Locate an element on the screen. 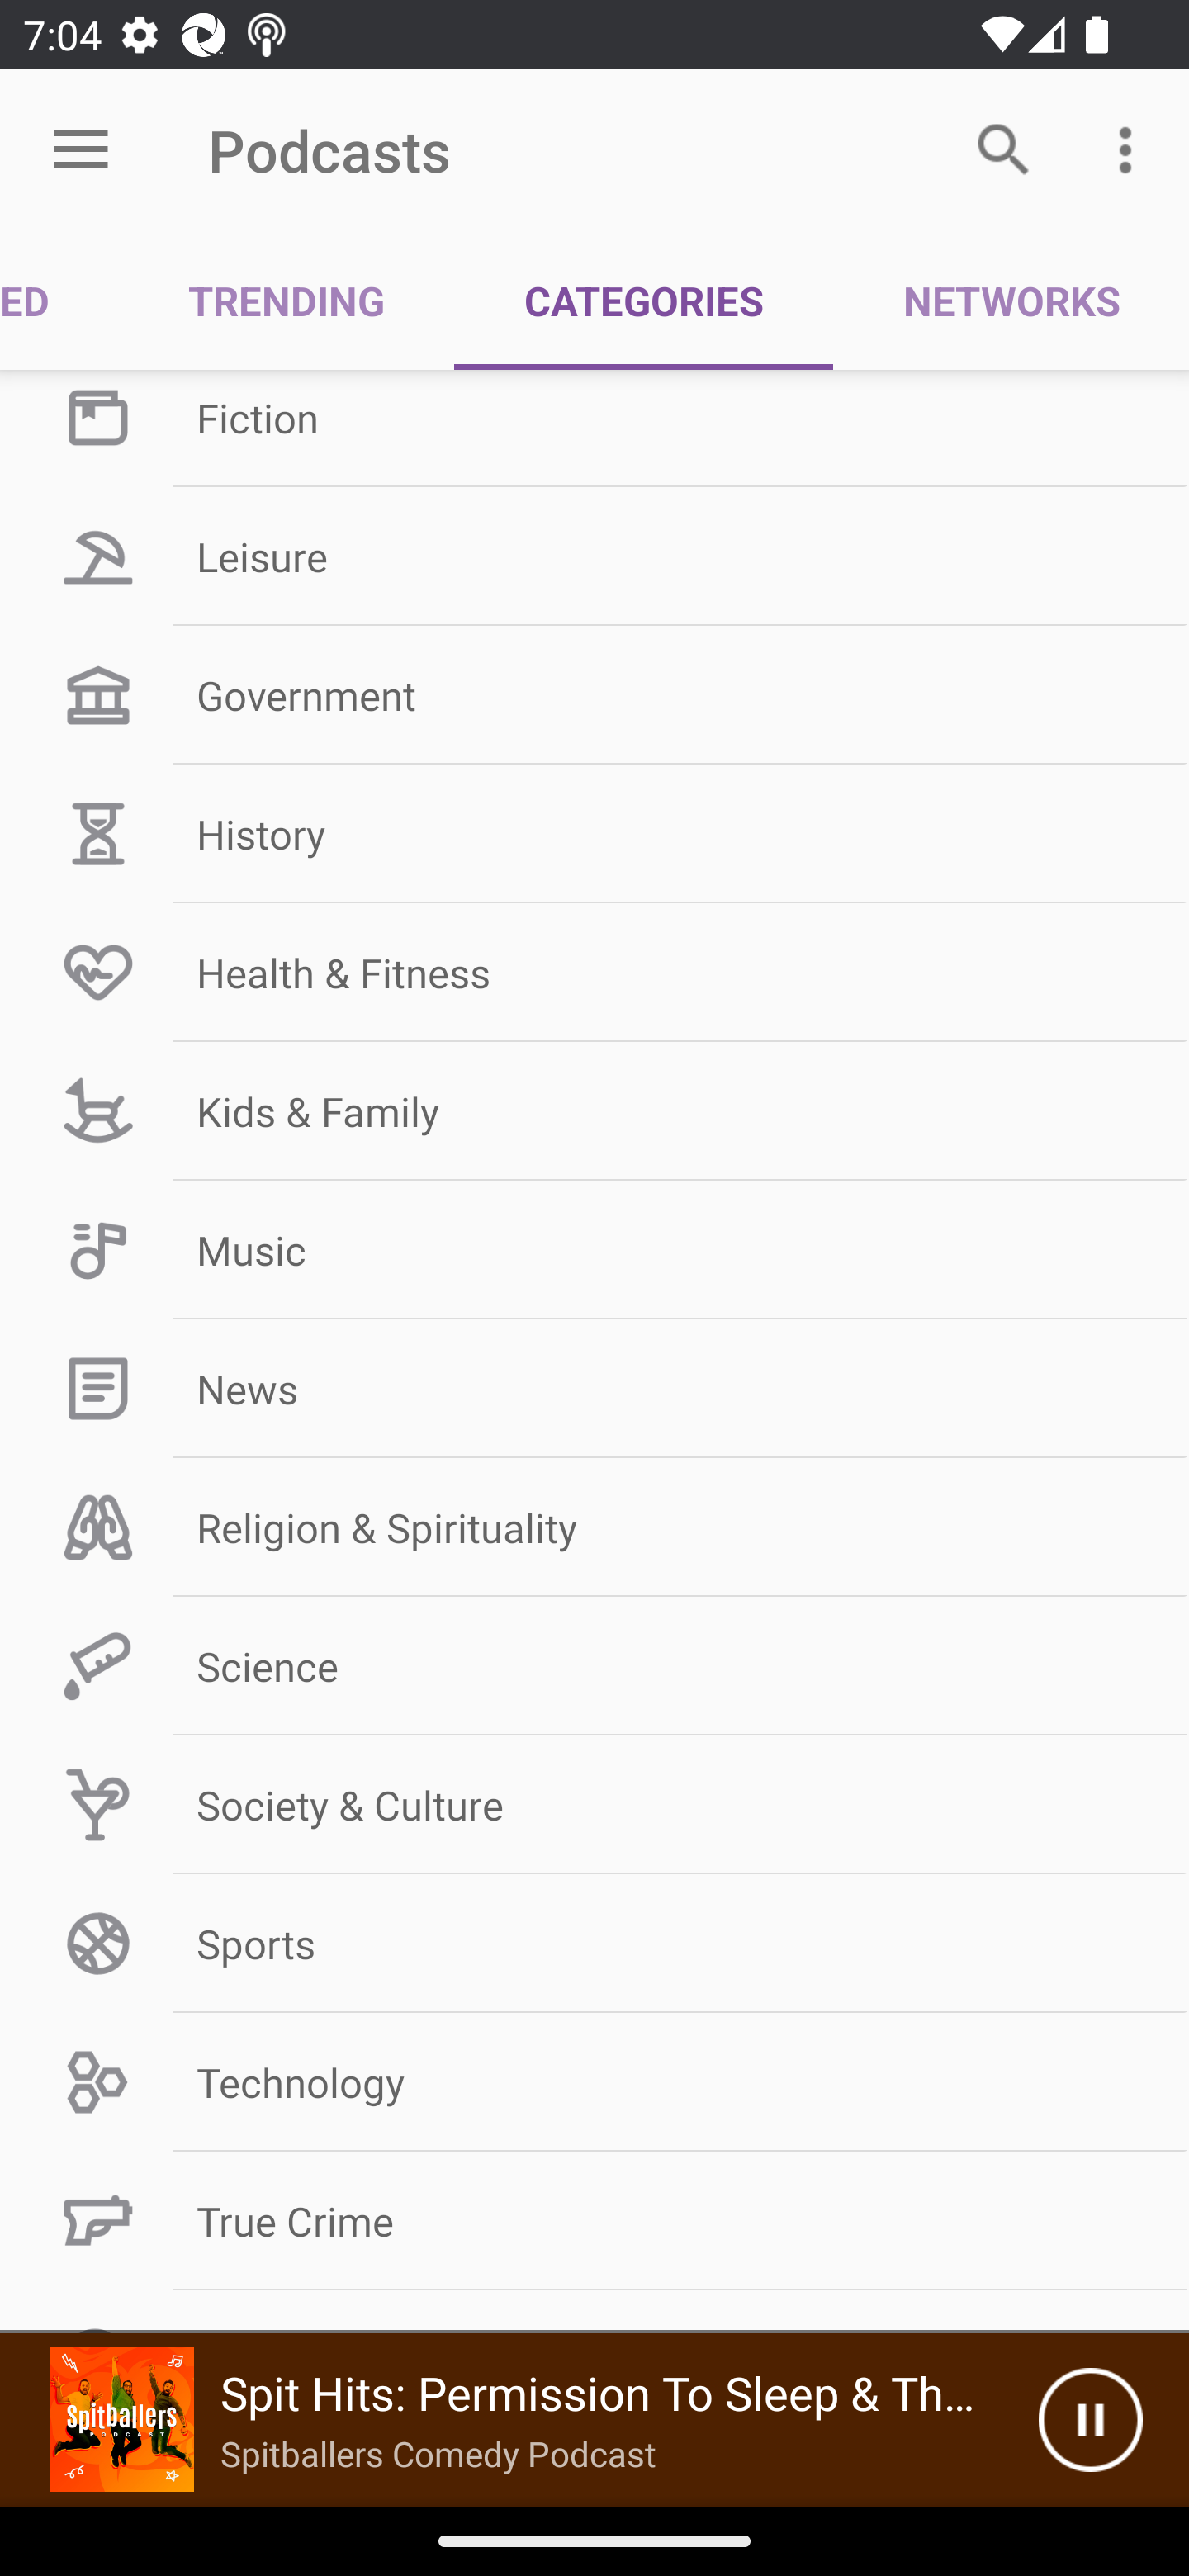 This screenshot has width=1189, height=2576. Search is located at coordinates (1004, 149).